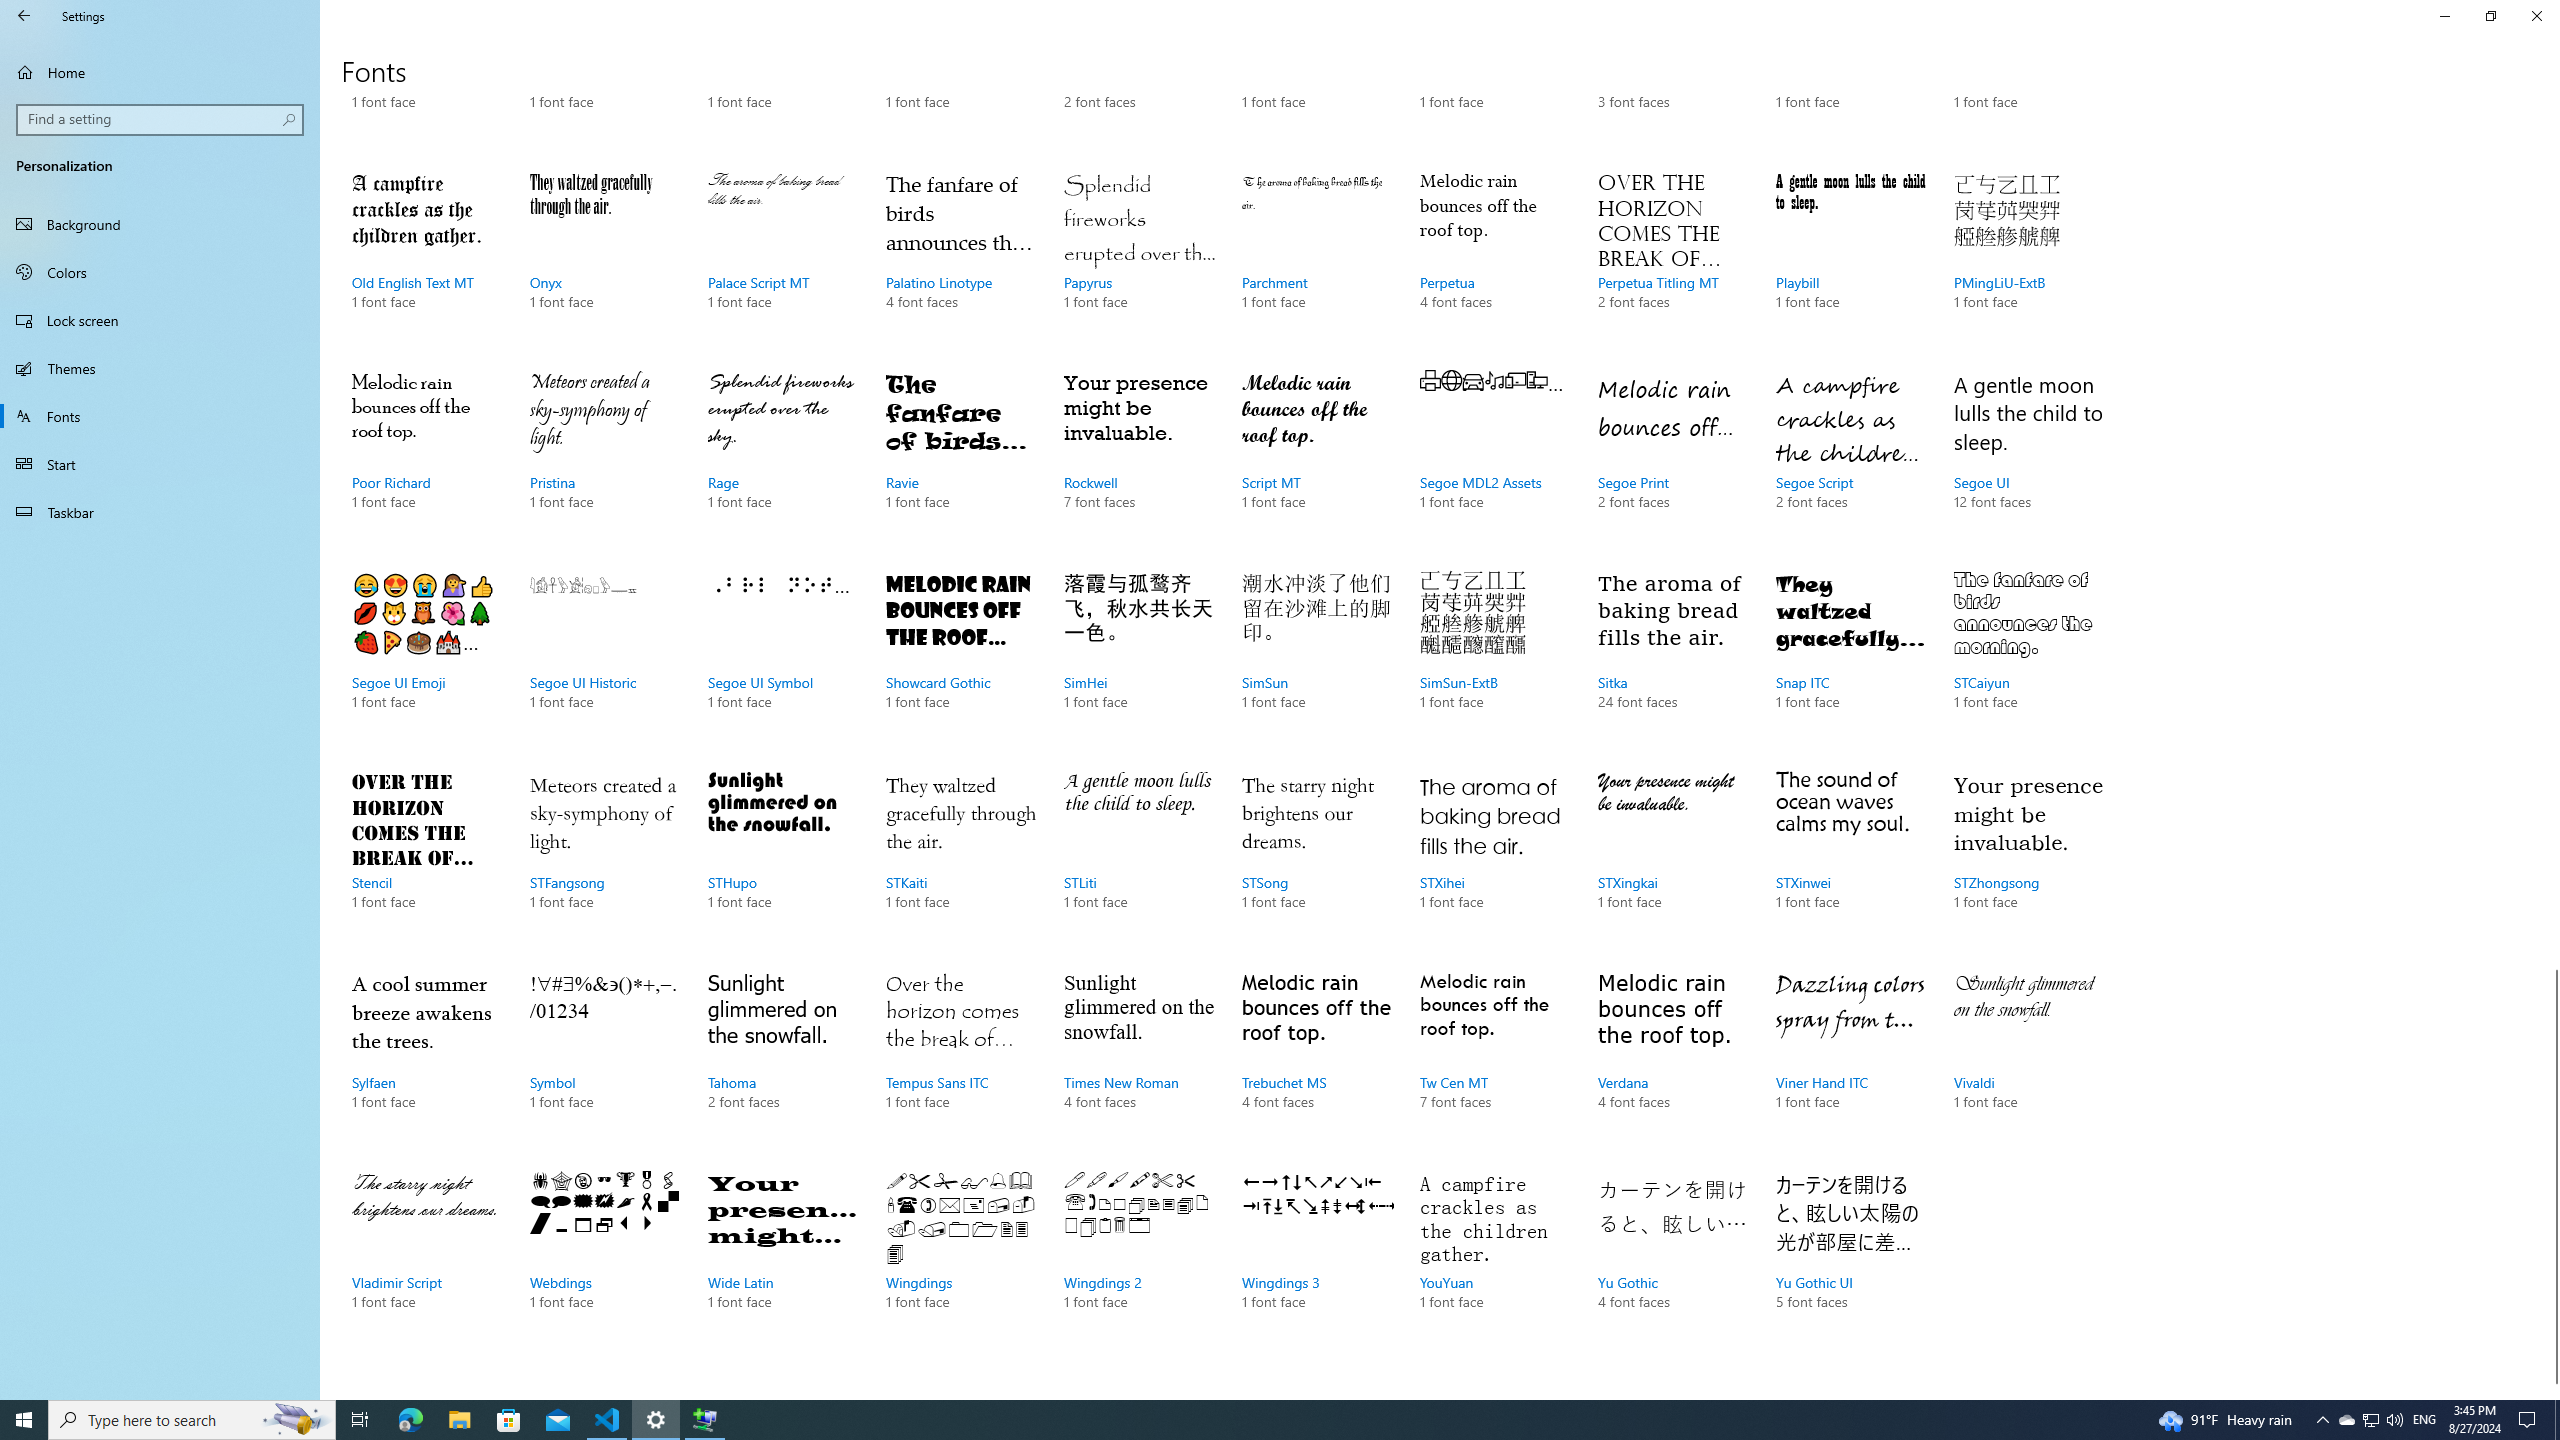 The width and height of the screenshot is (2560, 1440). I want to click on Themes, so click(160, 368).